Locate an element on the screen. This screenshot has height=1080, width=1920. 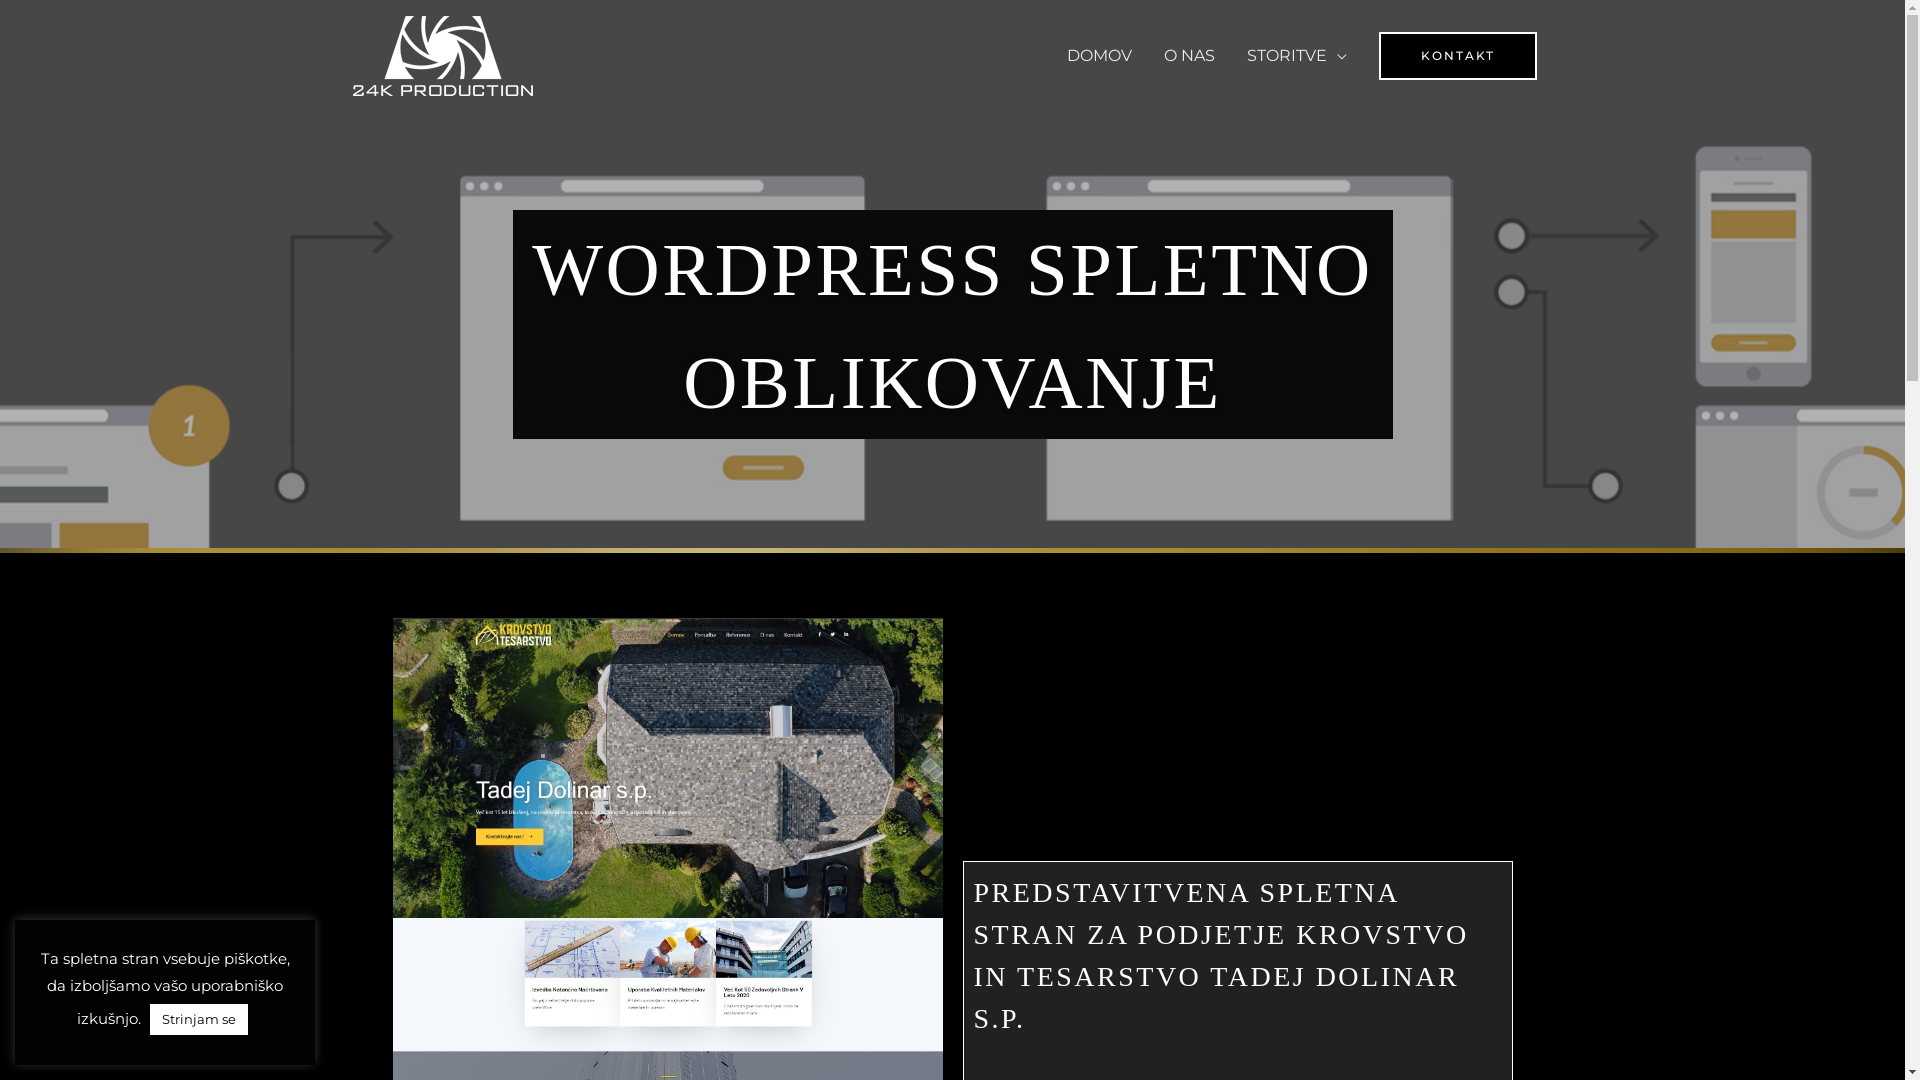
STORITVE is located at coordinates (1296, 56).